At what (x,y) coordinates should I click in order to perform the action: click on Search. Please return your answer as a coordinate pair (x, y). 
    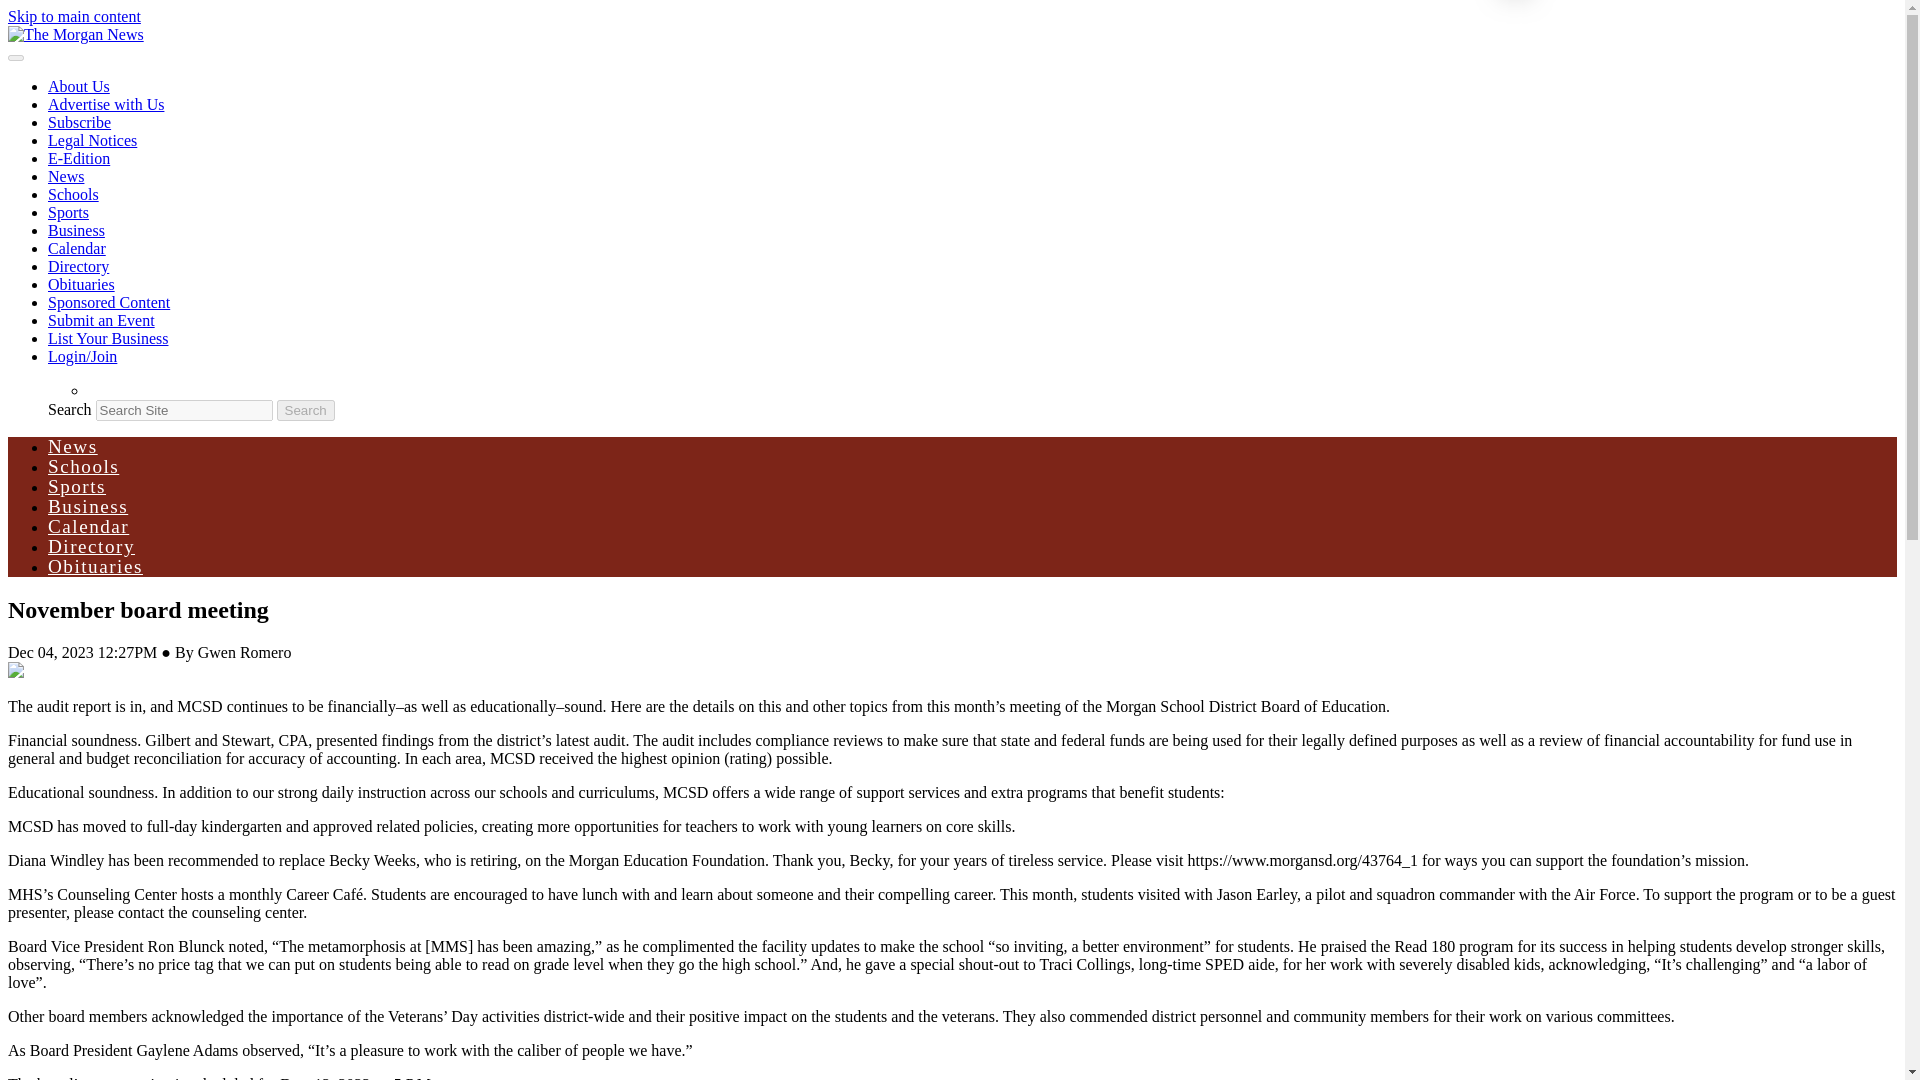
    Looking at the image, I should click on (305, 410).